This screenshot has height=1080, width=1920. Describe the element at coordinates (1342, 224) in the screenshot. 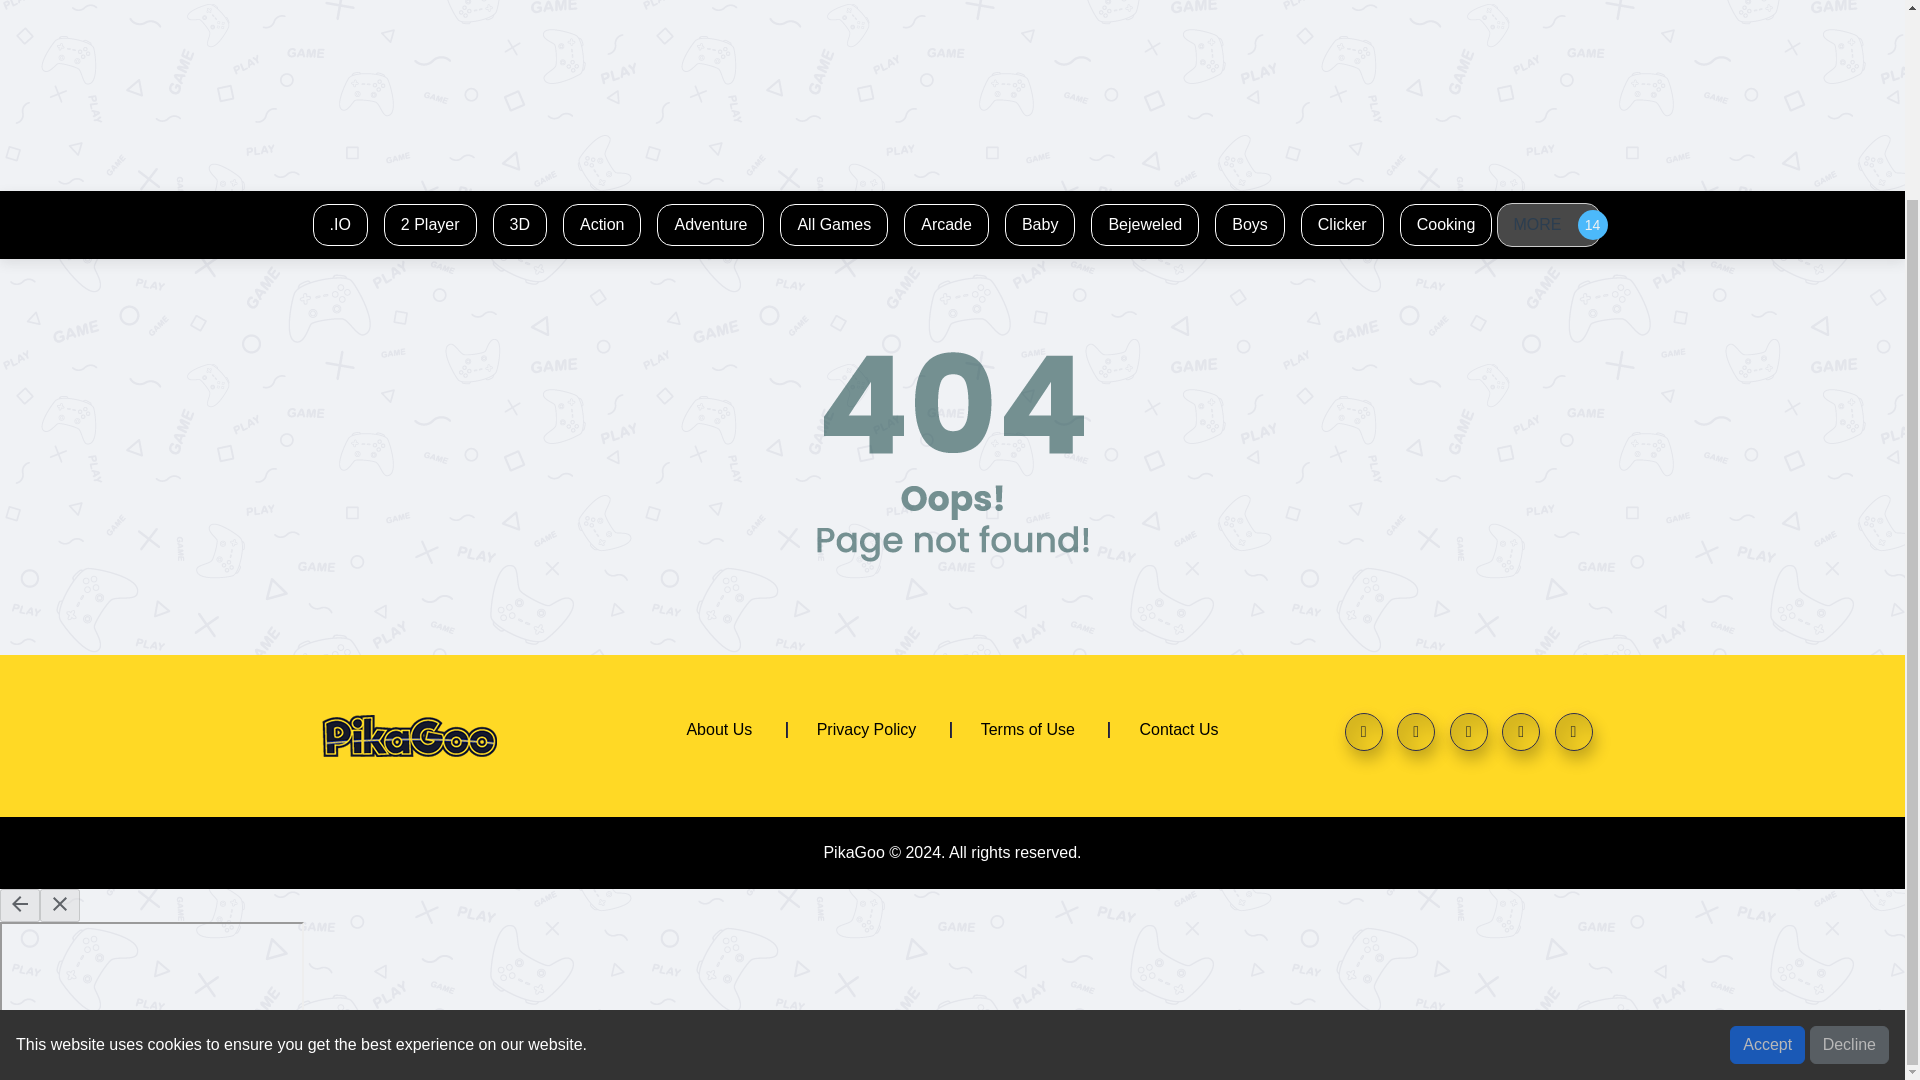

I see `Clicker` at that location.